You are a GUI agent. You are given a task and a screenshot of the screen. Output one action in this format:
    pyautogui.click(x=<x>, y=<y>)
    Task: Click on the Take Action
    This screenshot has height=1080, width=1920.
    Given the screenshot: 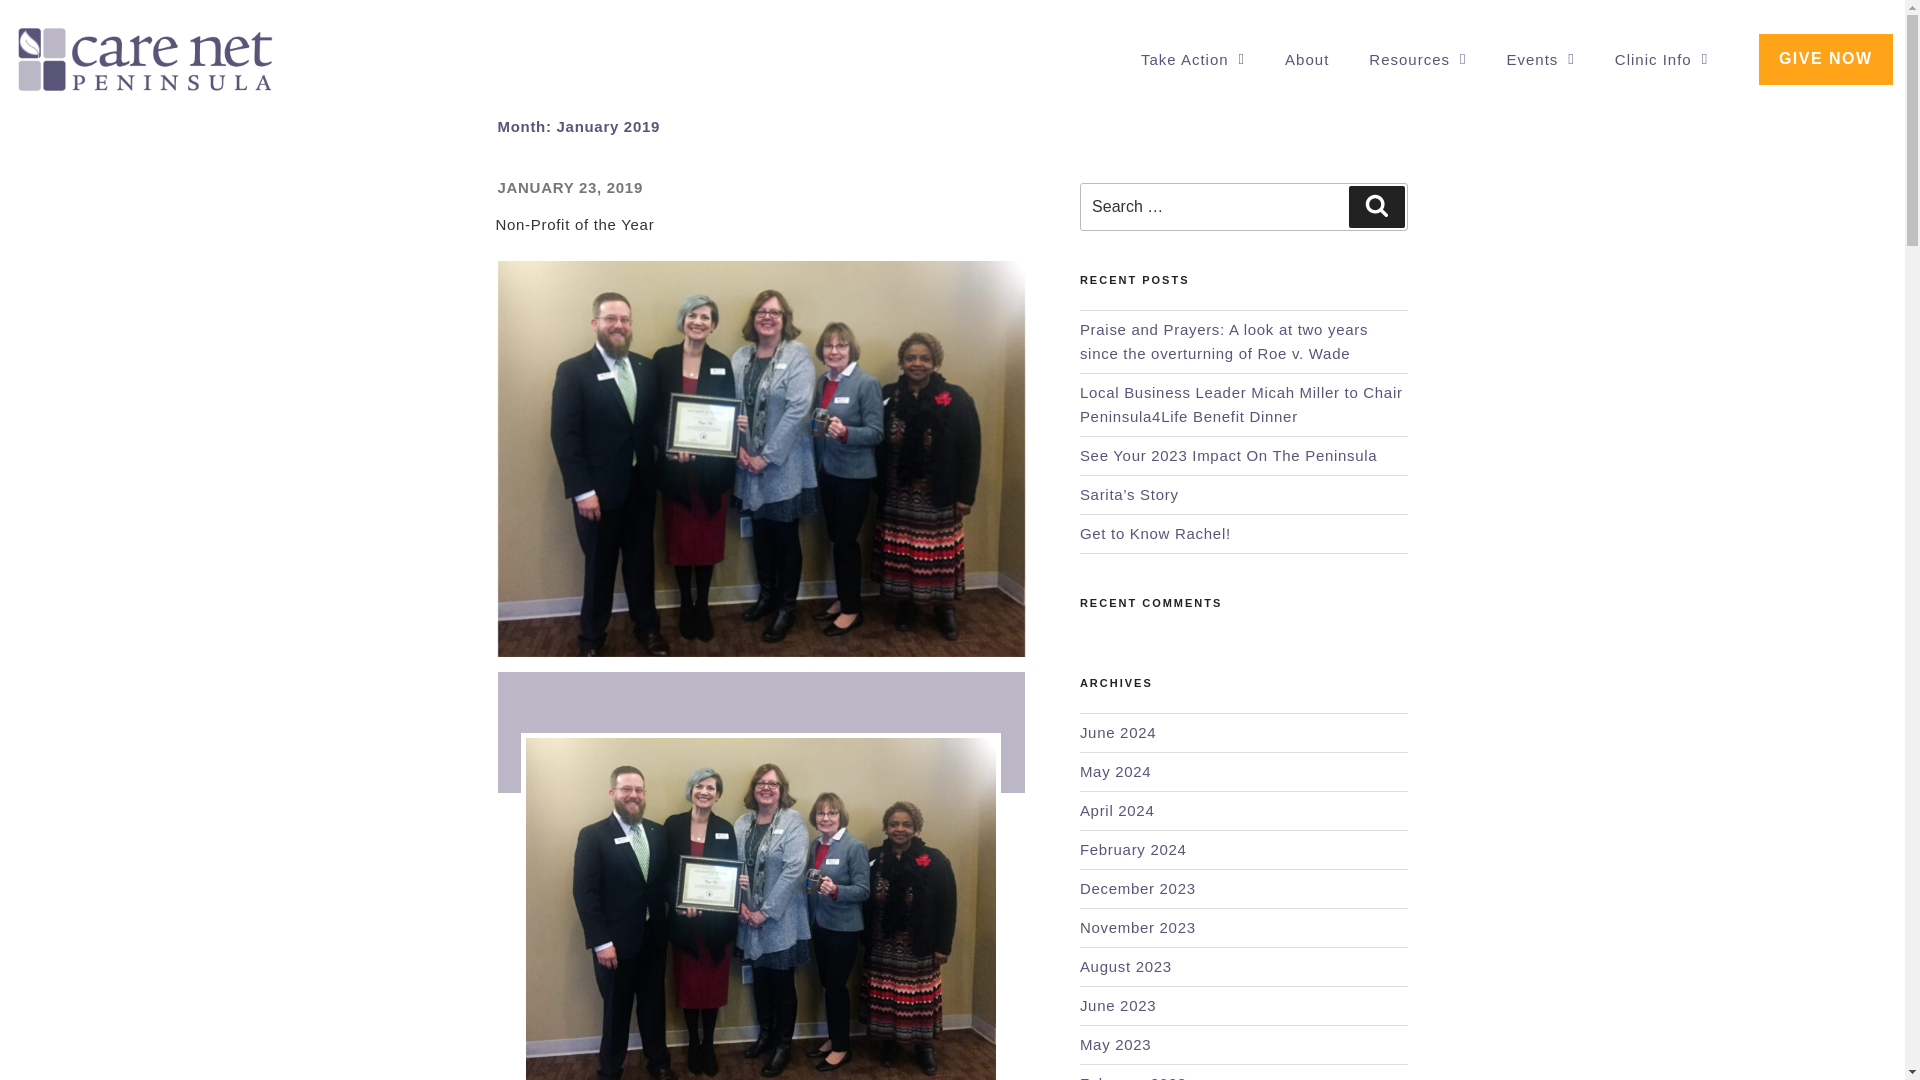 What is the action you would take?
    pyautogui.click(x=1192, y=60)
    